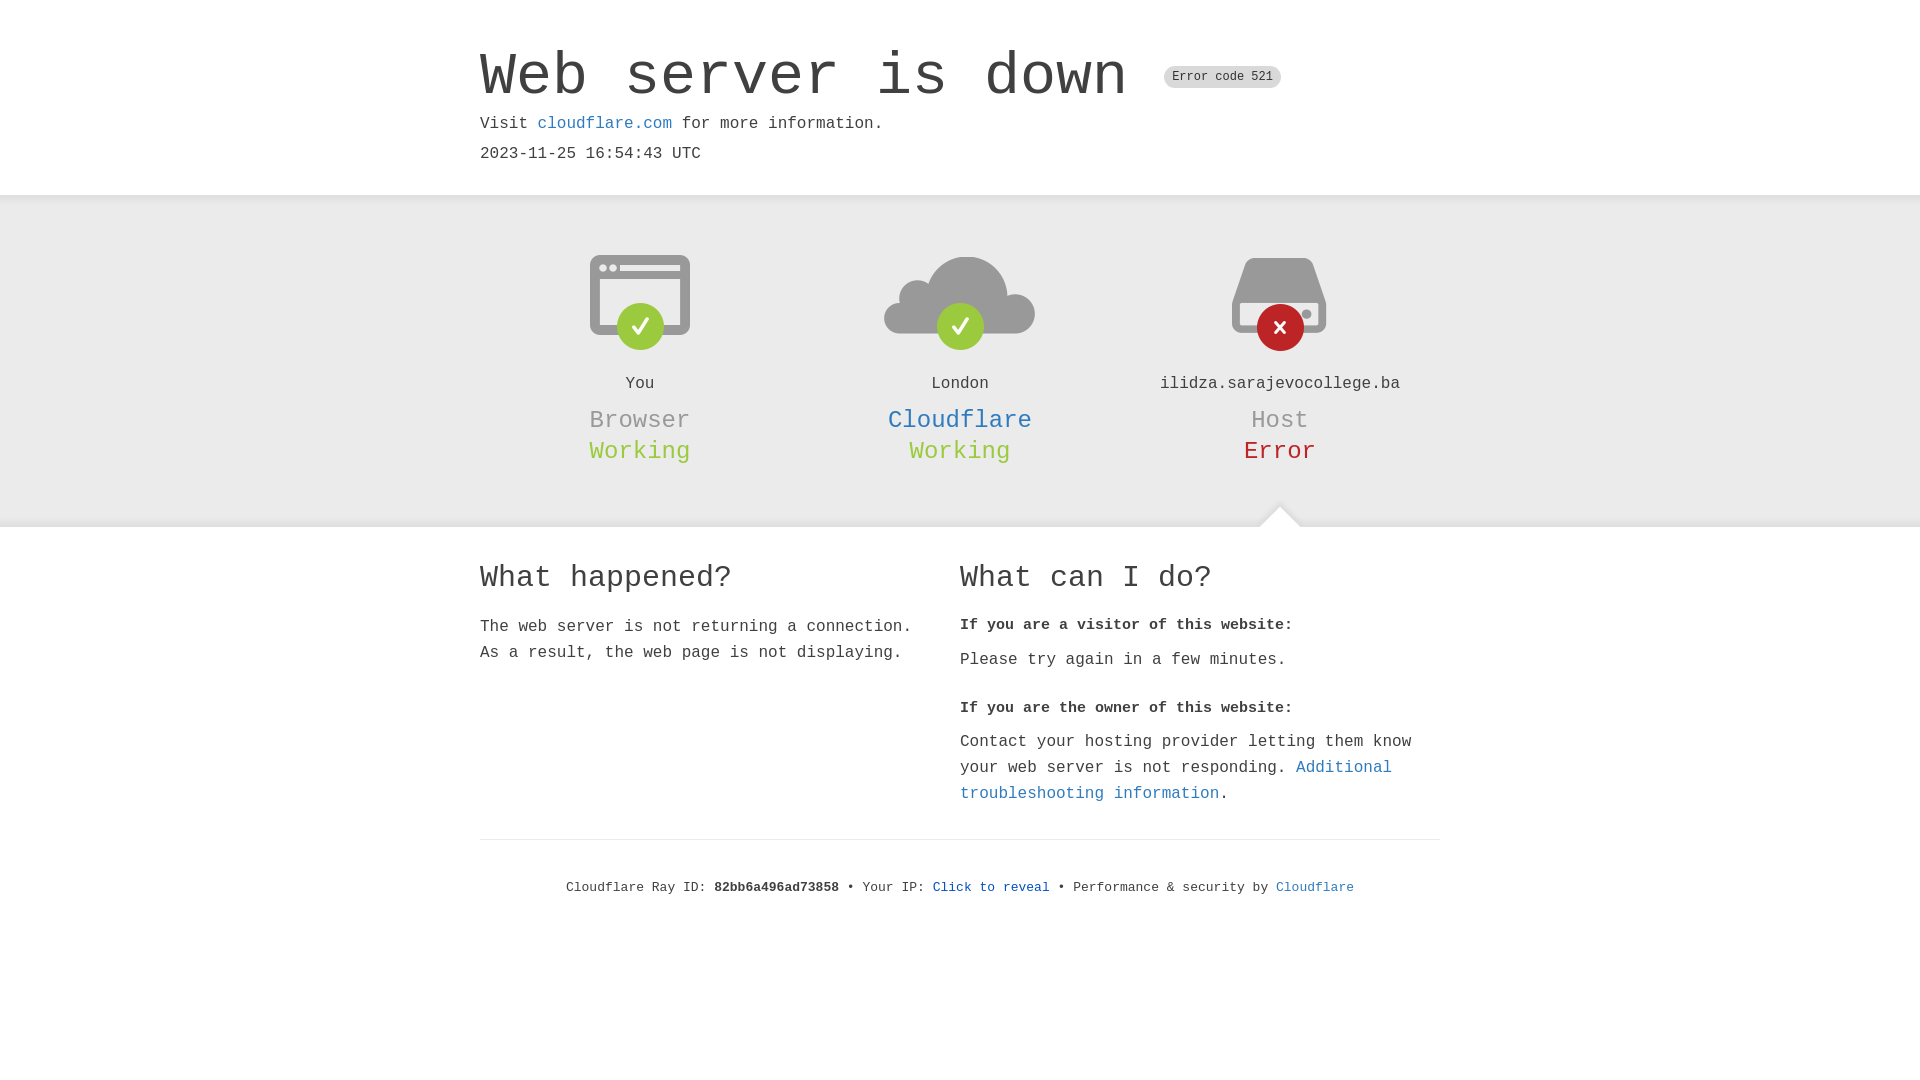  What do you see at coordinates (992, 888) in the screenshot?
I see `Click to reveal` at bounding box center [992, 888].